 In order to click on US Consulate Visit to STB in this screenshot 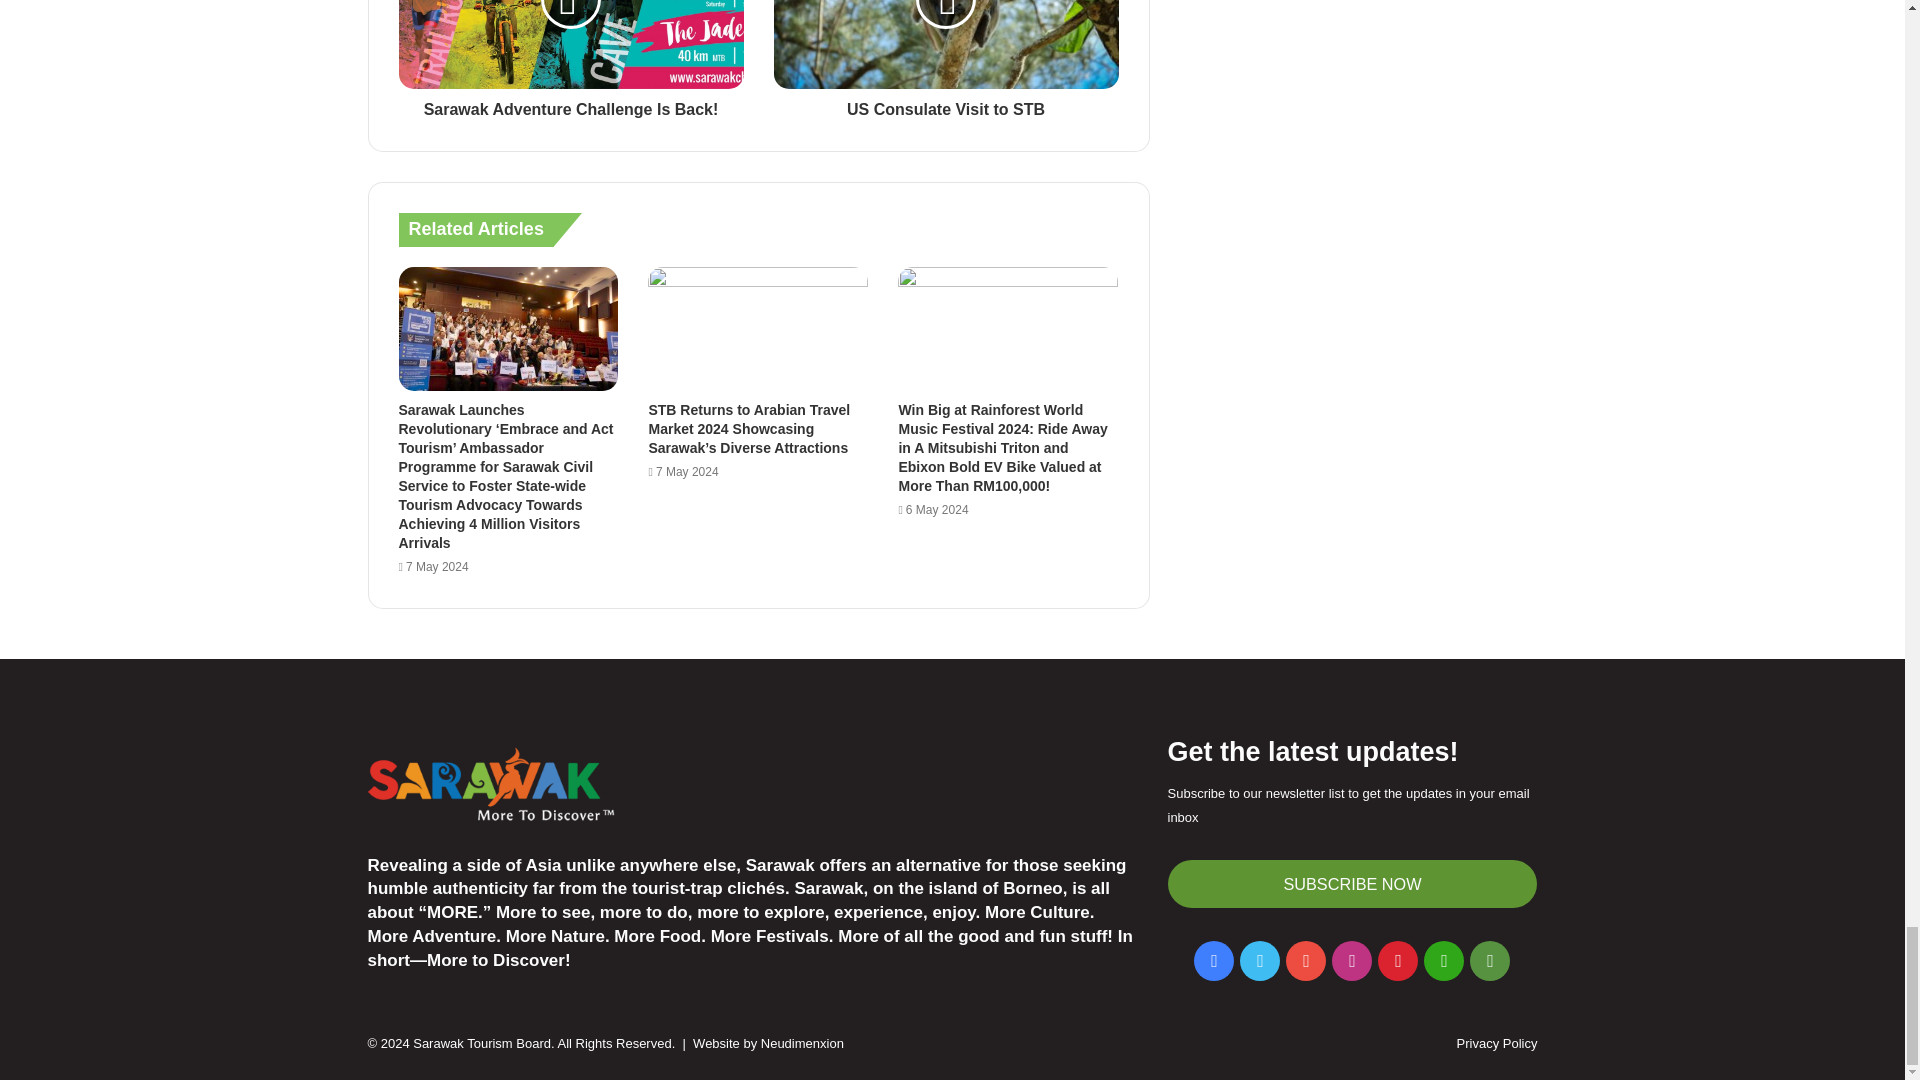, I will do `click(946, 104)`.